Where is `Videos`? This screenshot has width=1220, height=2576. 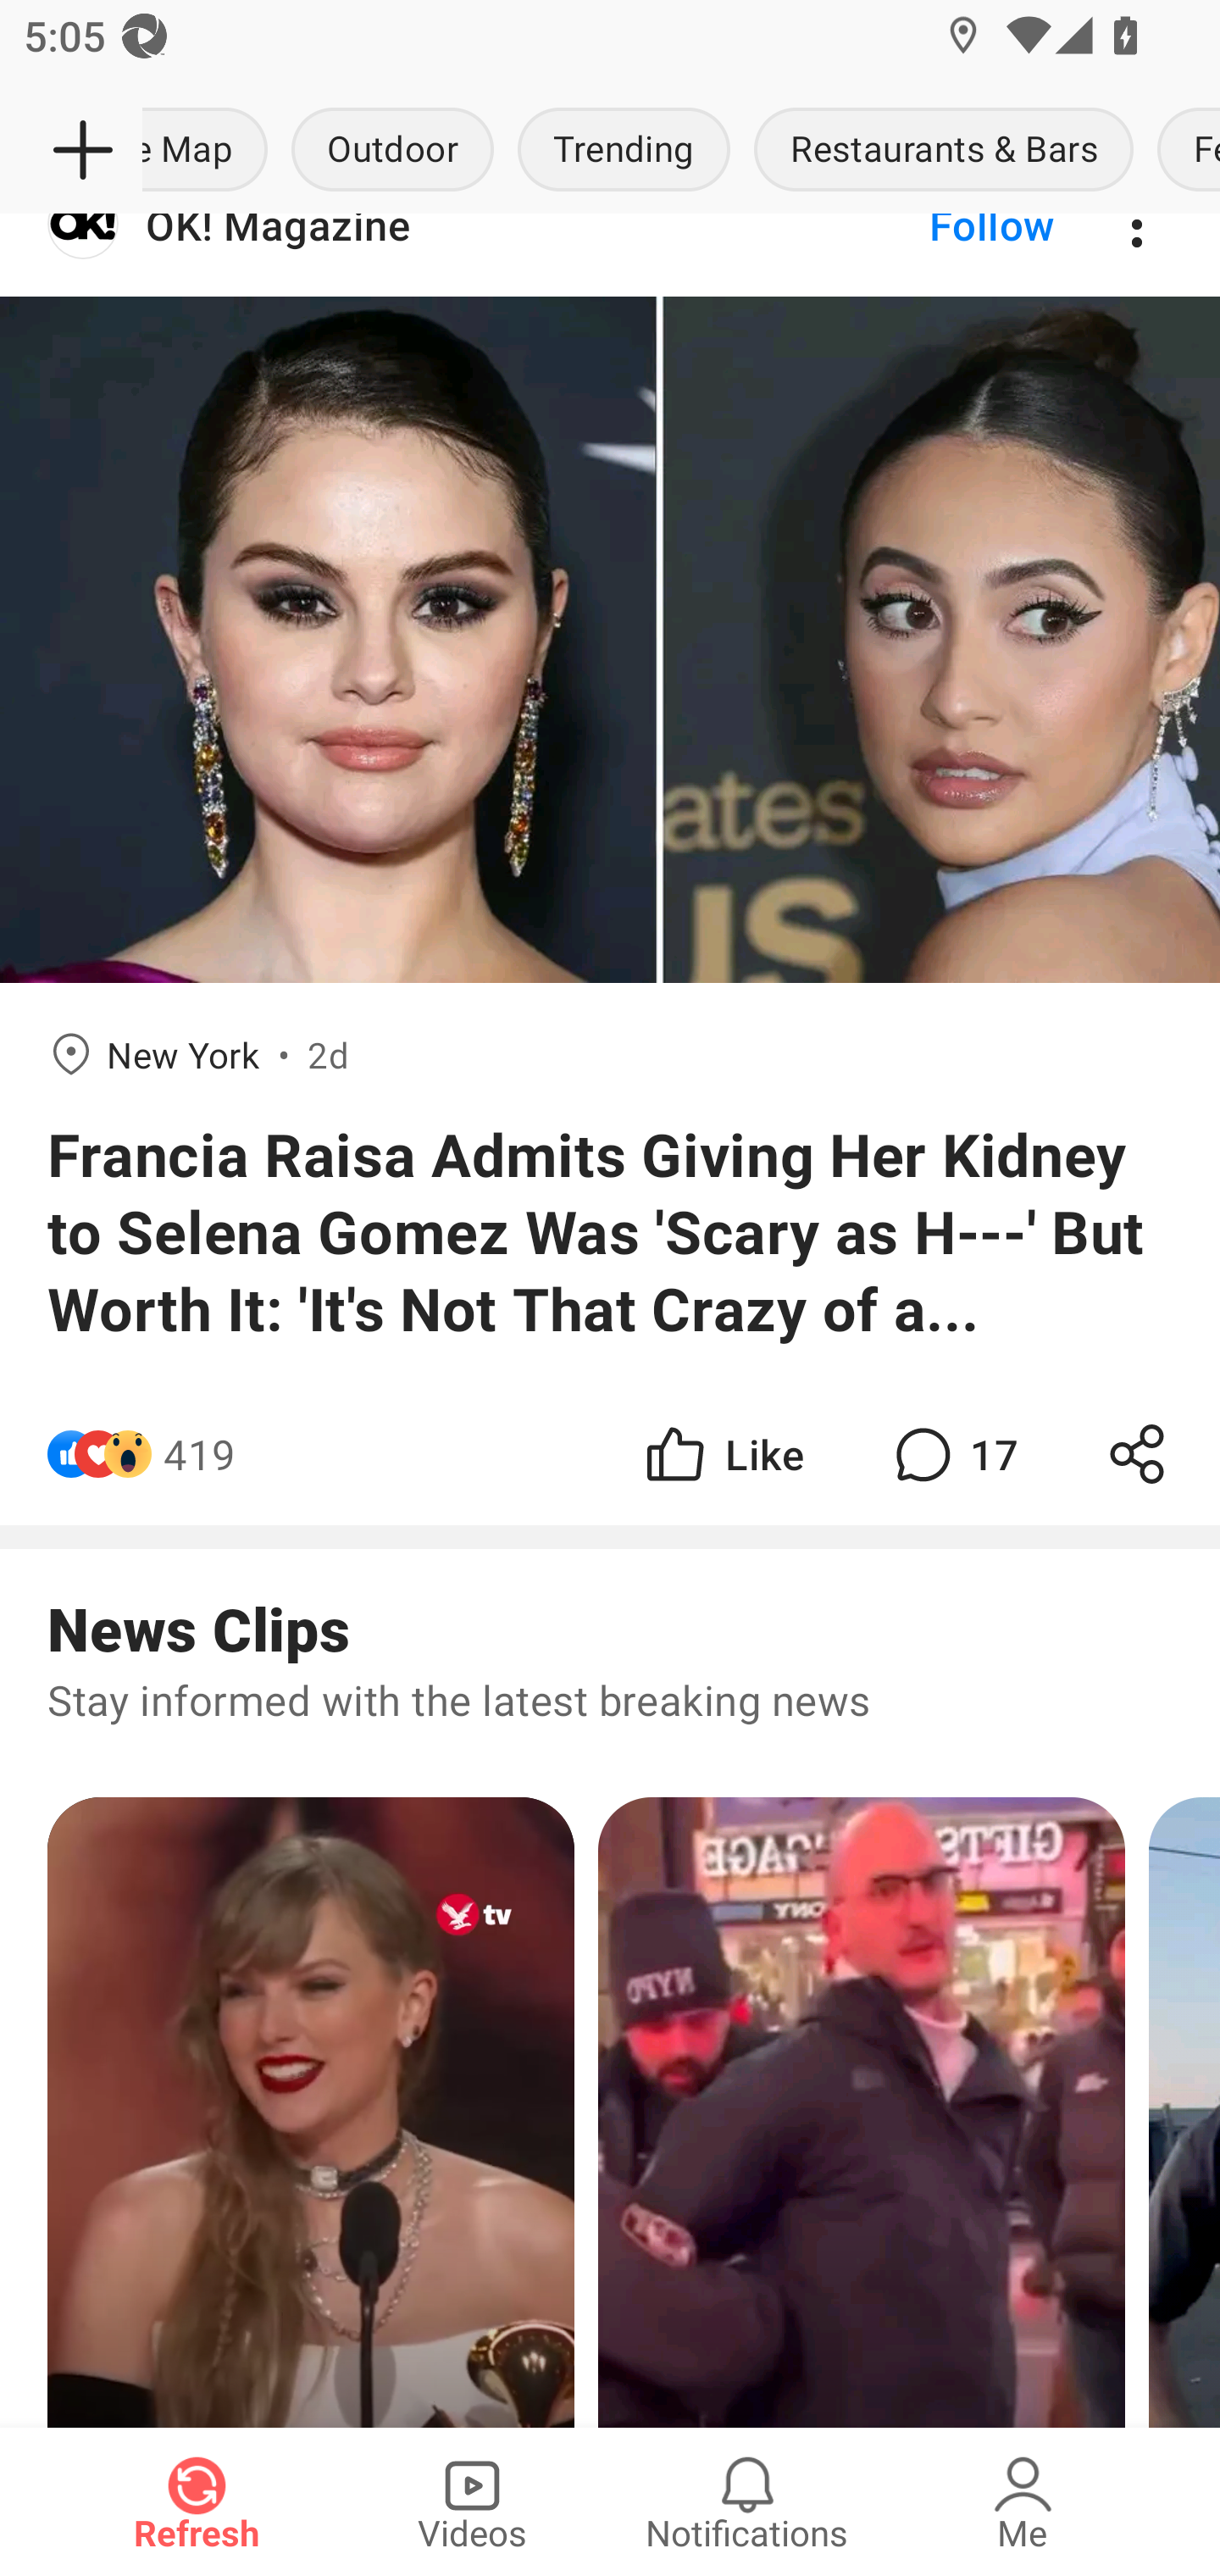
Videos is located at coordinates (472, 2501).